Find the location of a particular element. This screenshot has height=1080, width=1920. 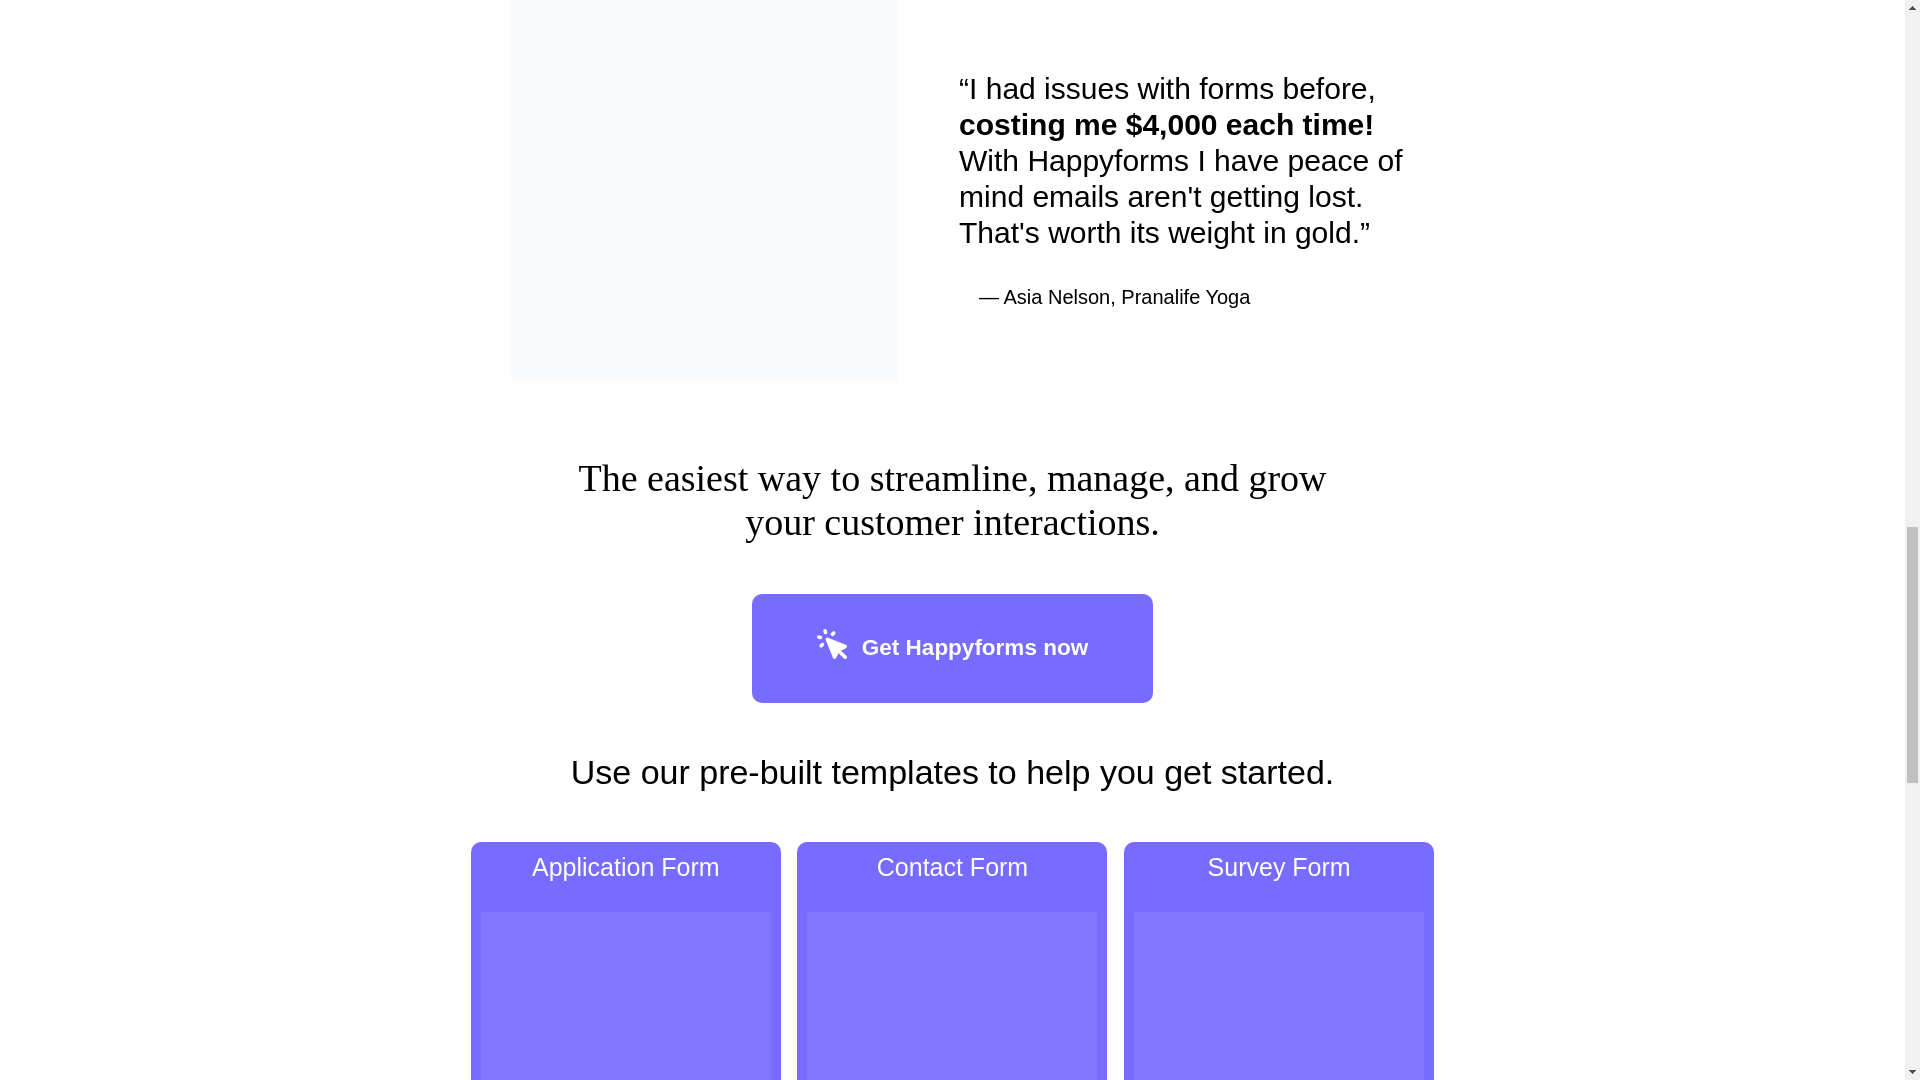

Survey Form is located at coordinates (1278, 961).